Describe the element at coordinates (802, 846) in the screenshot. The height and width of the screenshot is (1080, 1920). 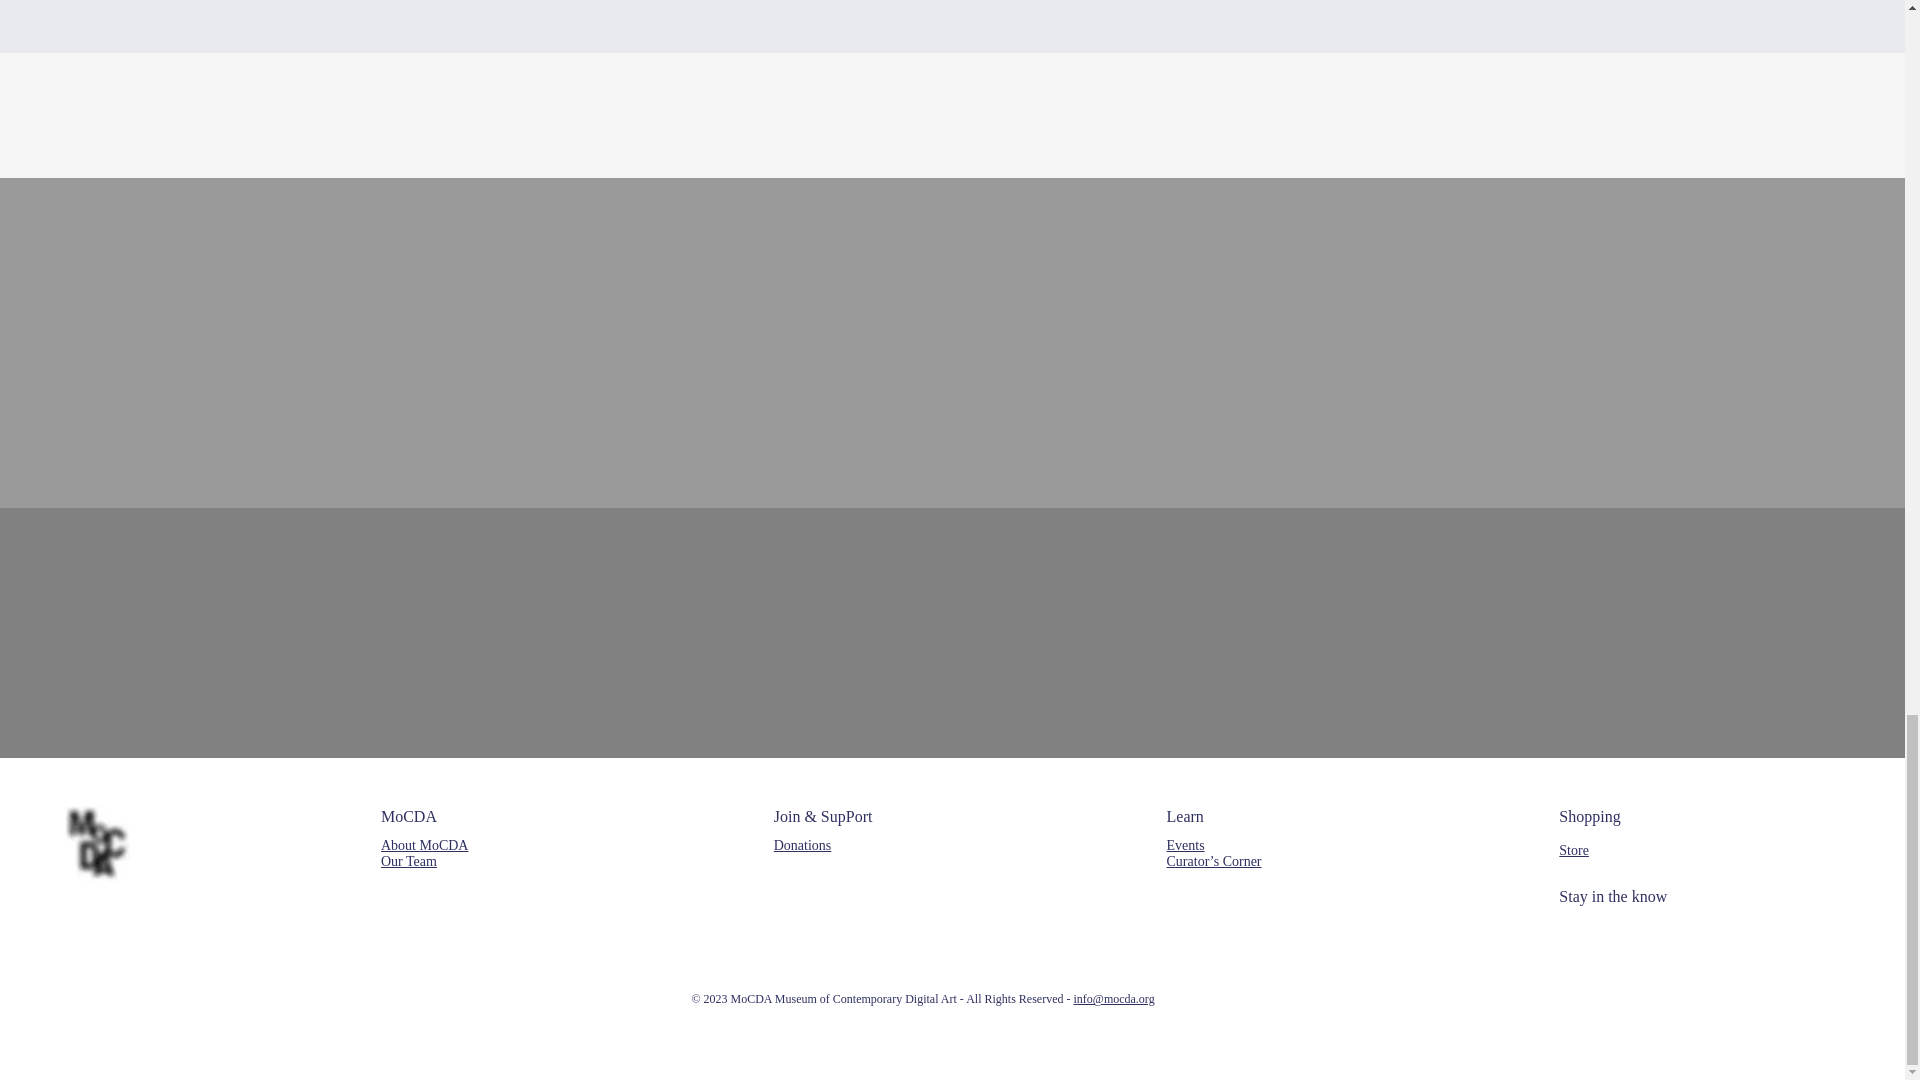
I see `Donations` at that location.